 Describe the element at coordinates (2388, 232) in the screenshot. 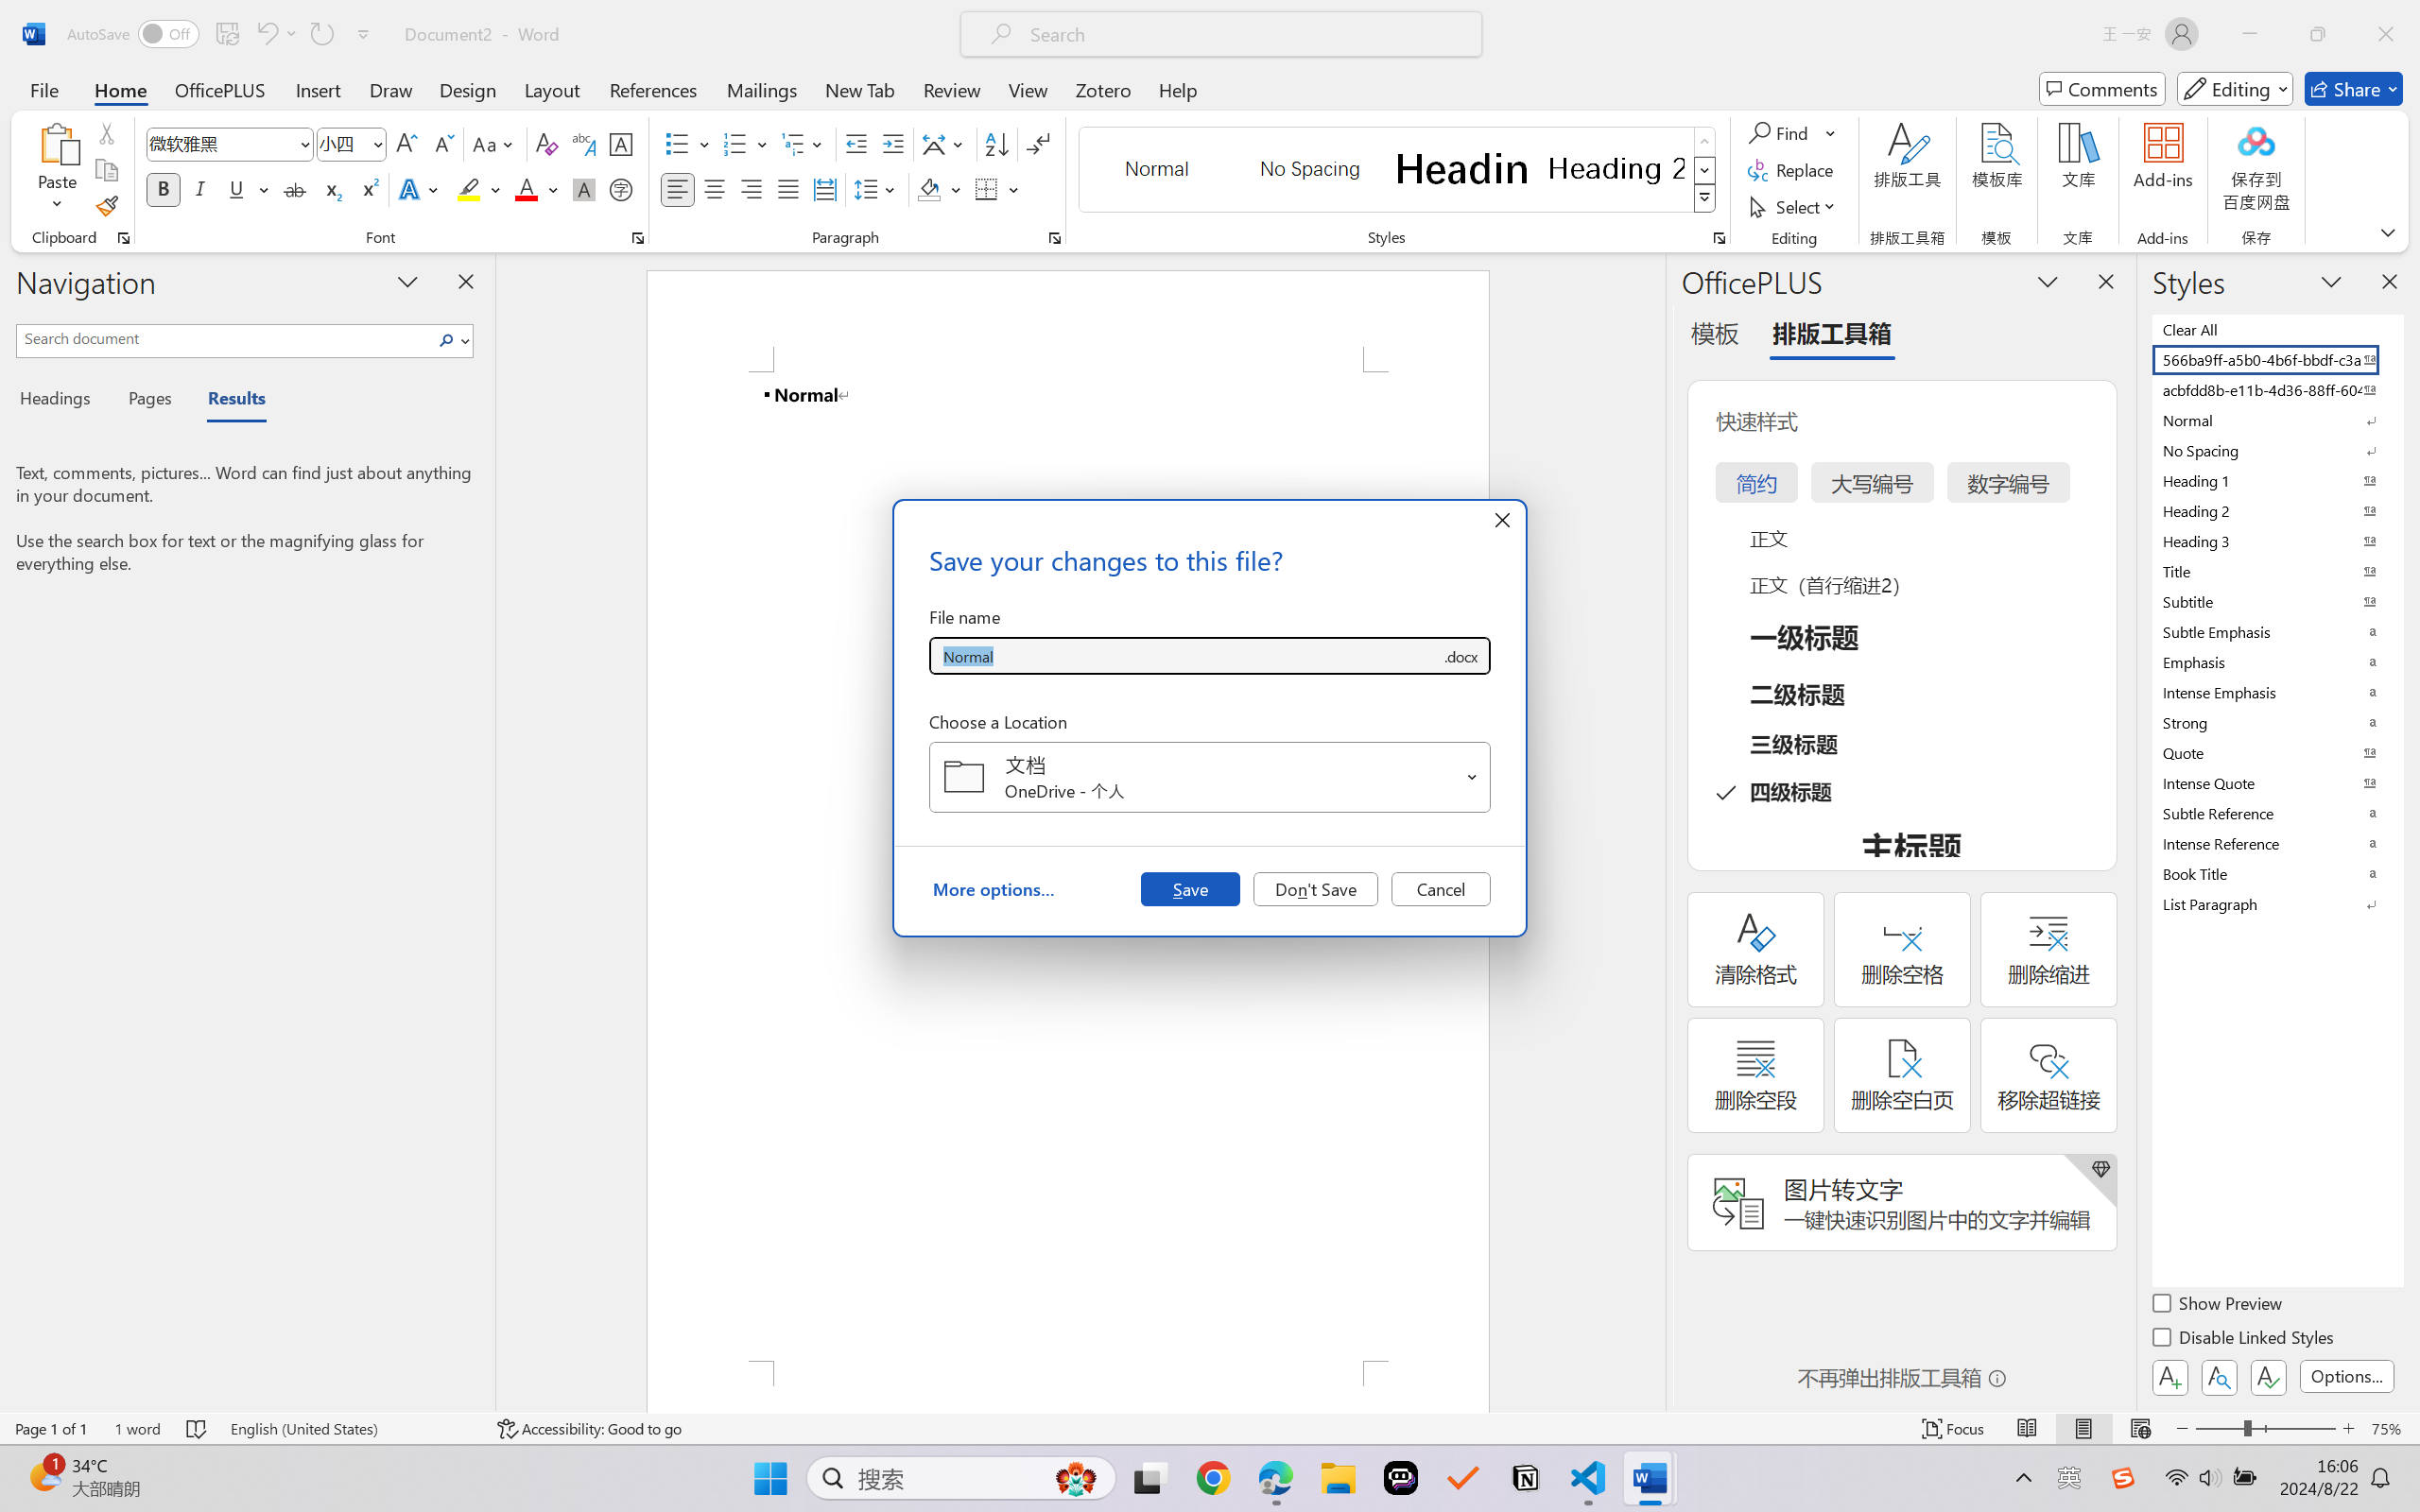

I see `Ribbon Display Options` at that location.